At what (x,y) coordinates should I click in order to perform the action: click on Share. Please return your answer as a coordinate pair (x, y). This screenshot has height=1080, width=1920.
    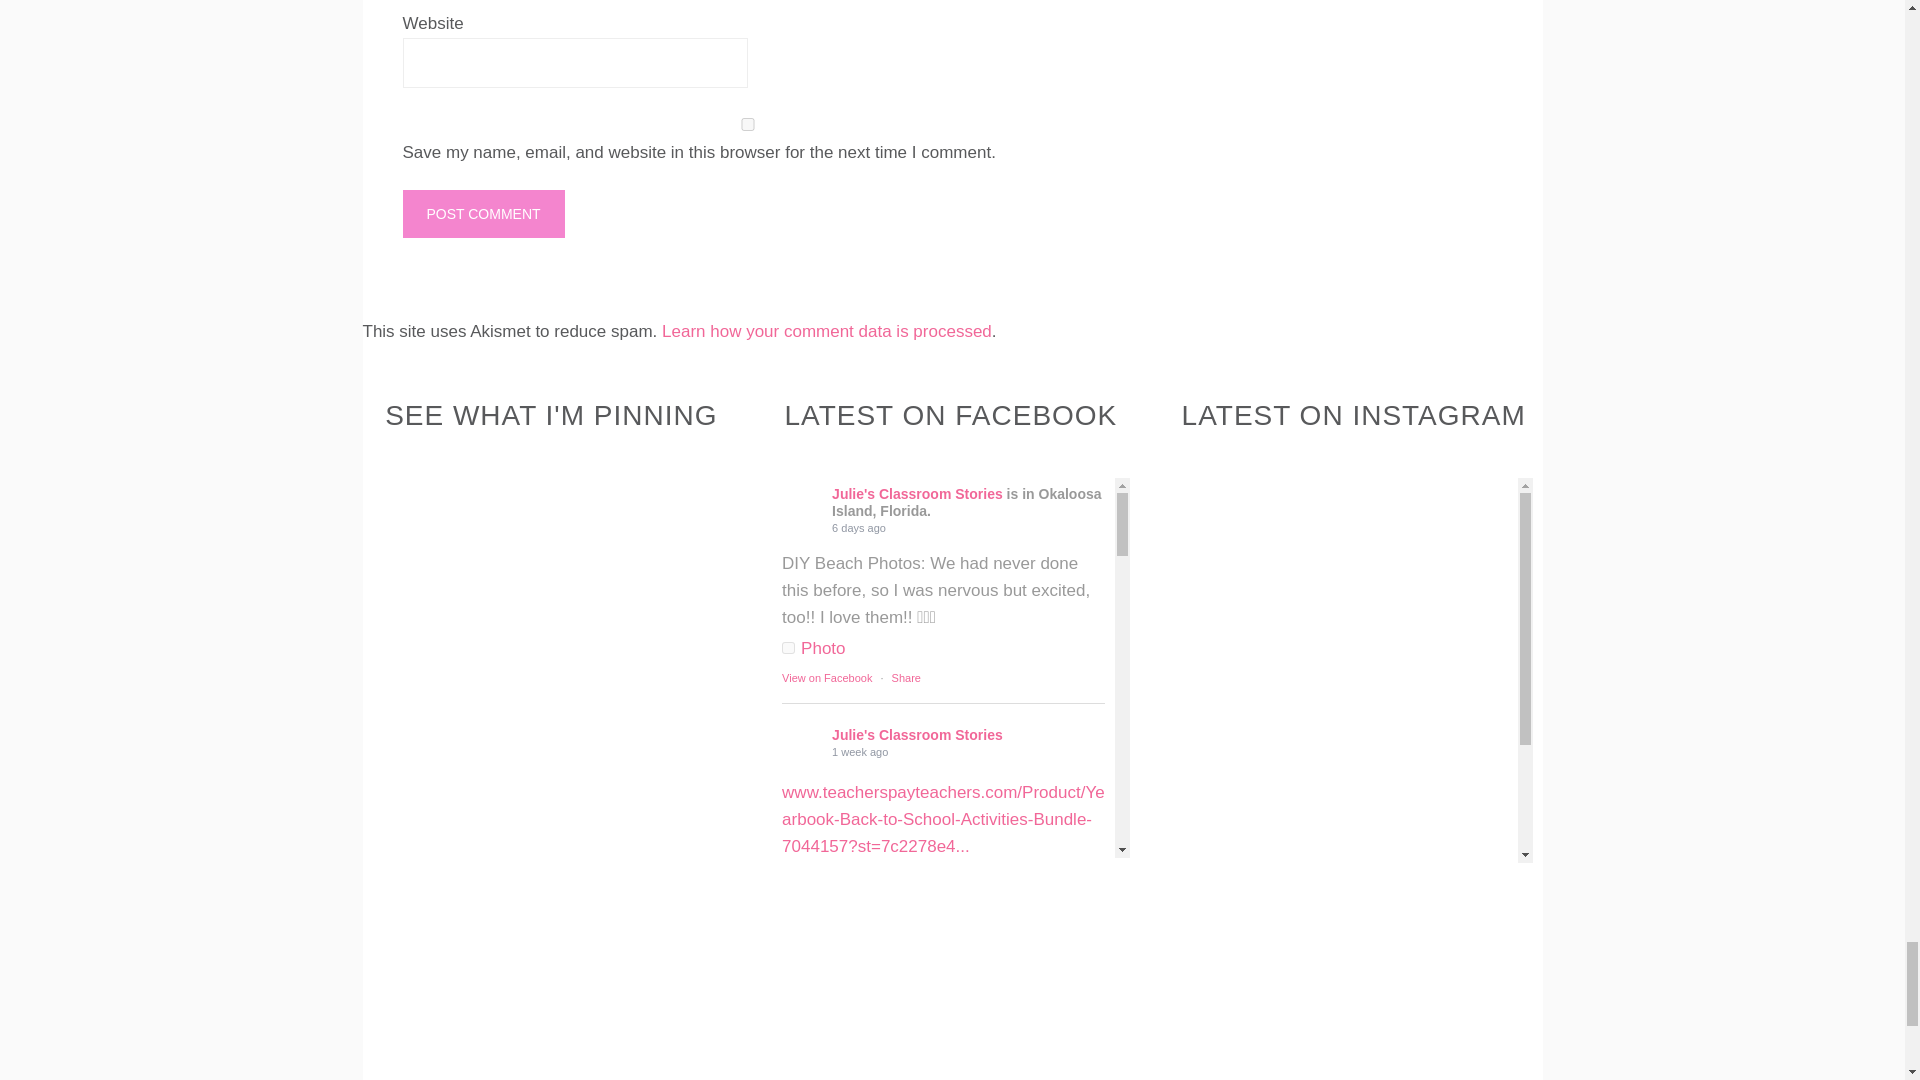
    Looking at the image, I should click on (906, 677).